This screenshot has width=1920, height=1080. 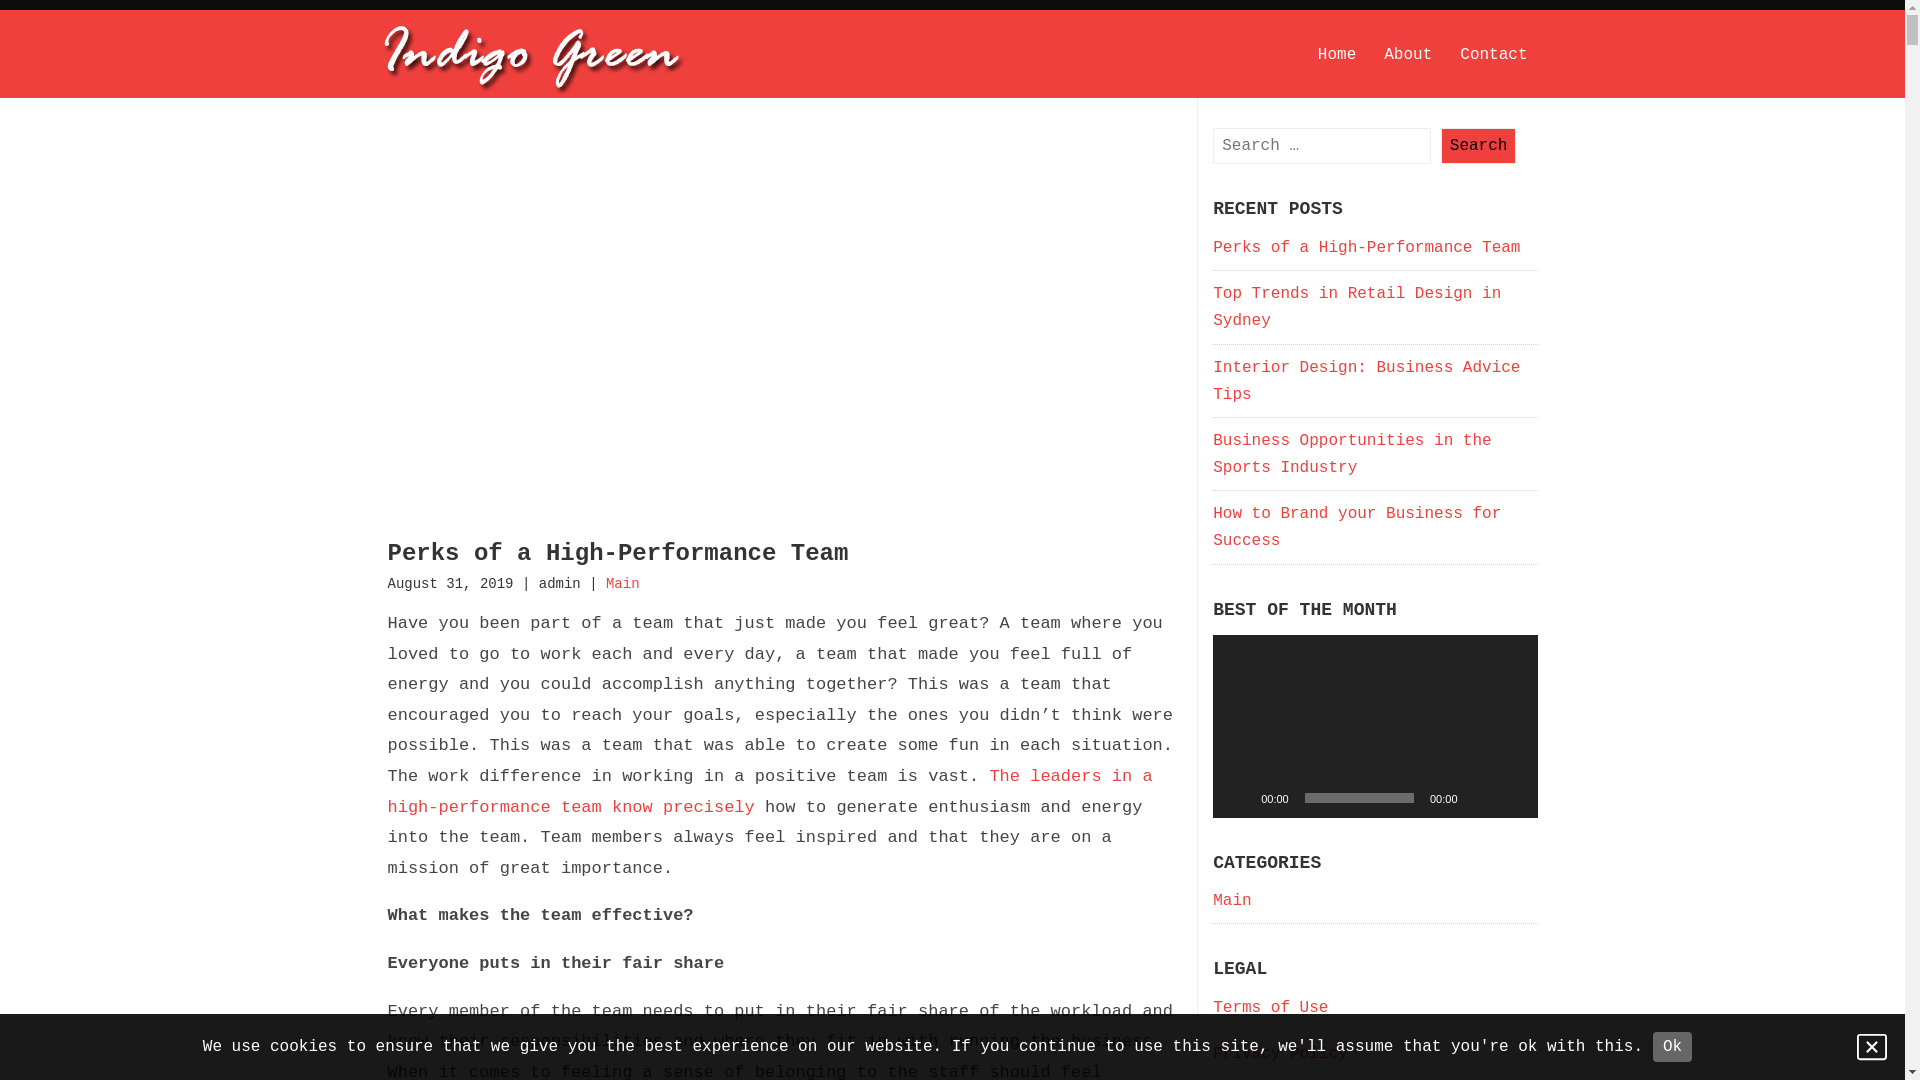 I want to click on Search, so click(x=1479, y=146).